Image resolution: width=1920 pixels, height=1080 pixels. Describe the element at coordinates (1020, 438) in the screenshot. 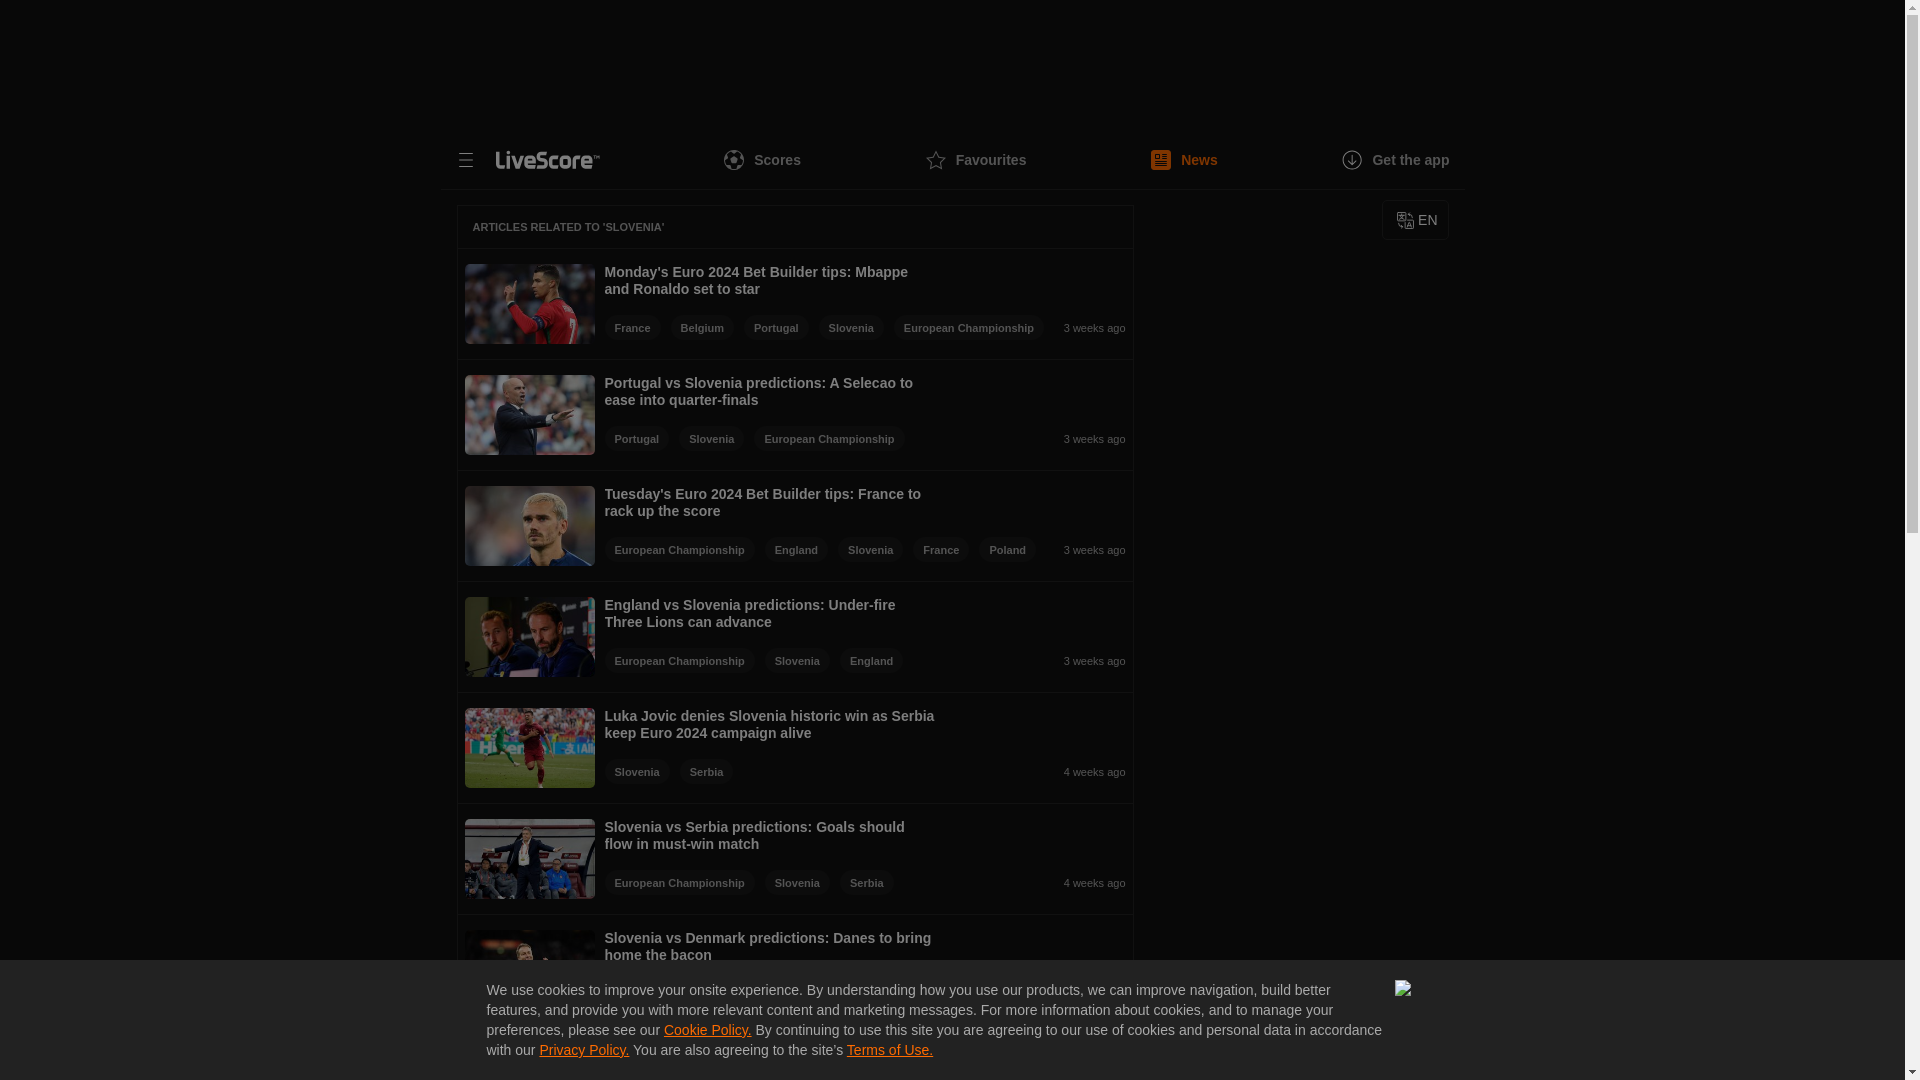

I see `3 weeks ago` at that location.